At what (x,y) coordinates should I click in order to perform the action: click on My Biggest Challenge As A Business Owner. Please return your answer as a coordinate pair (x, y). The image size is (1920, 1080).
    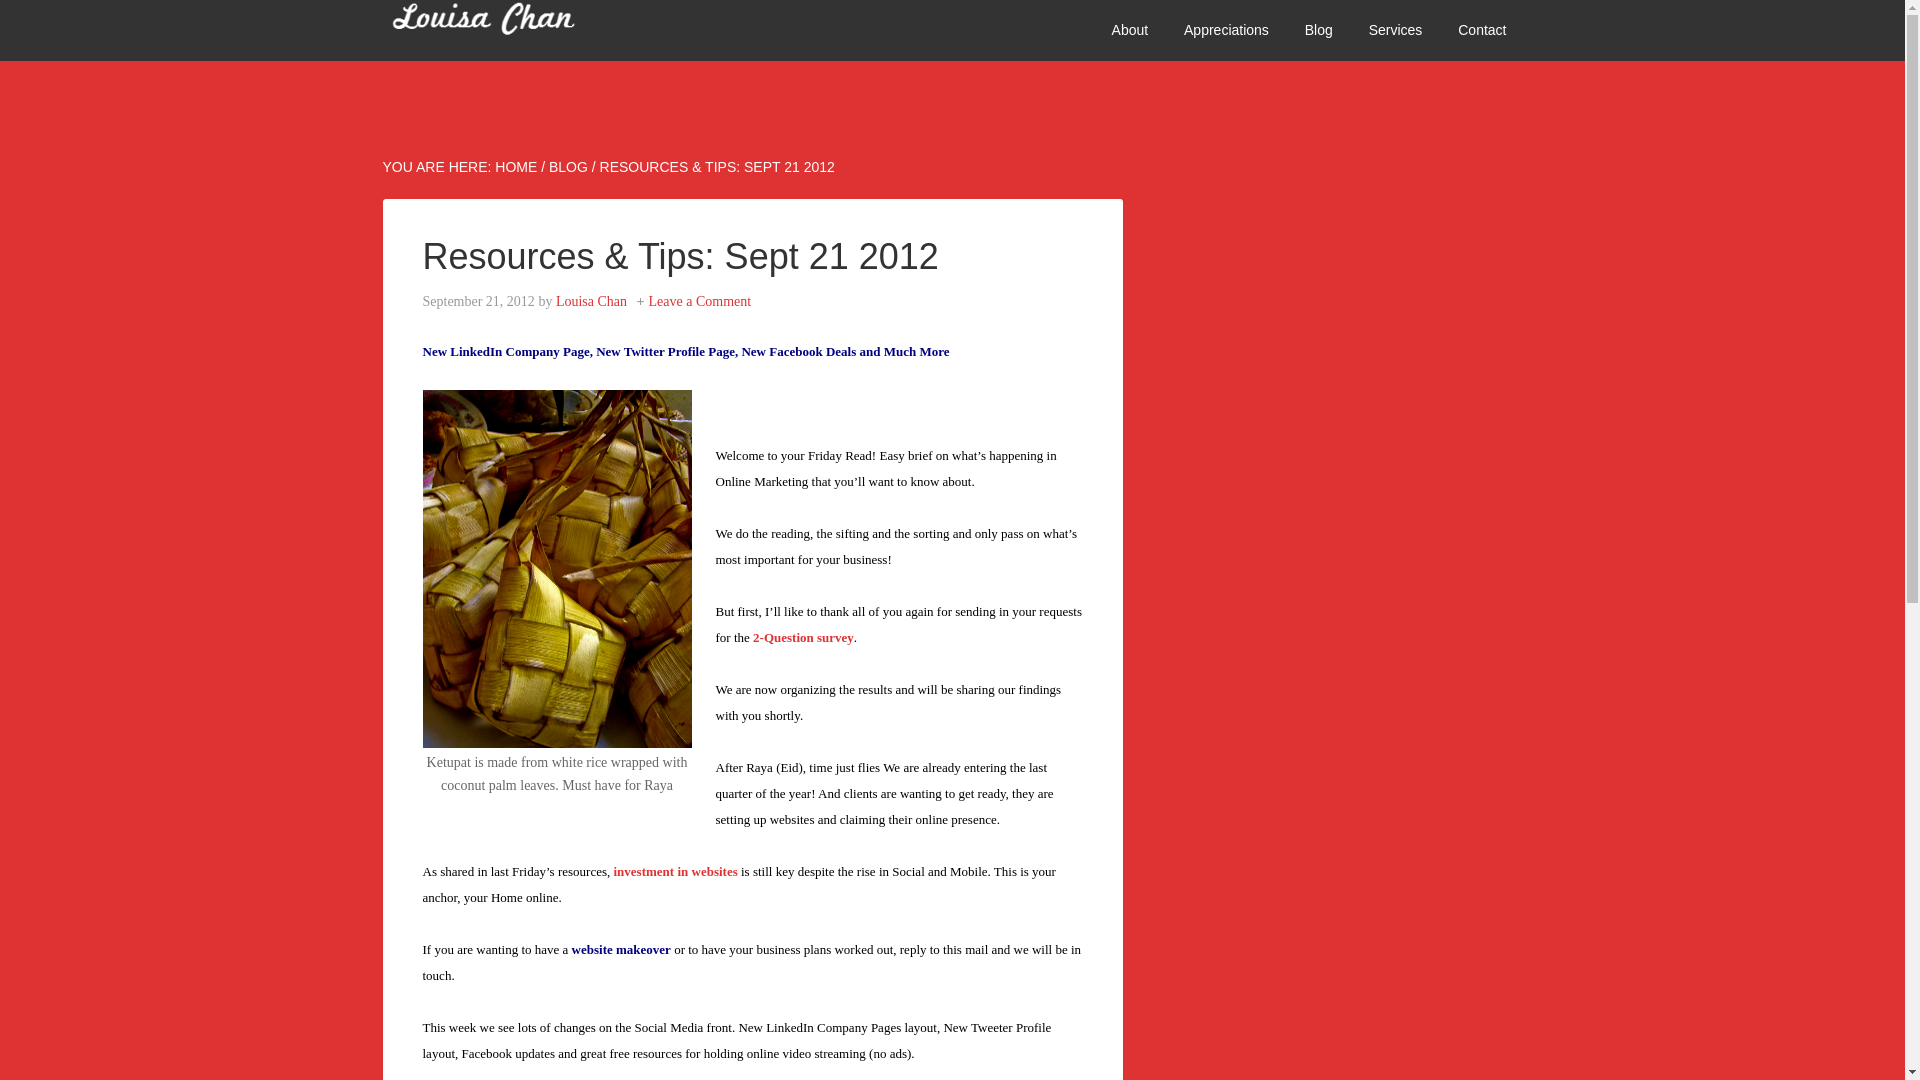
    Looking at the image, I should click on (803, 636).